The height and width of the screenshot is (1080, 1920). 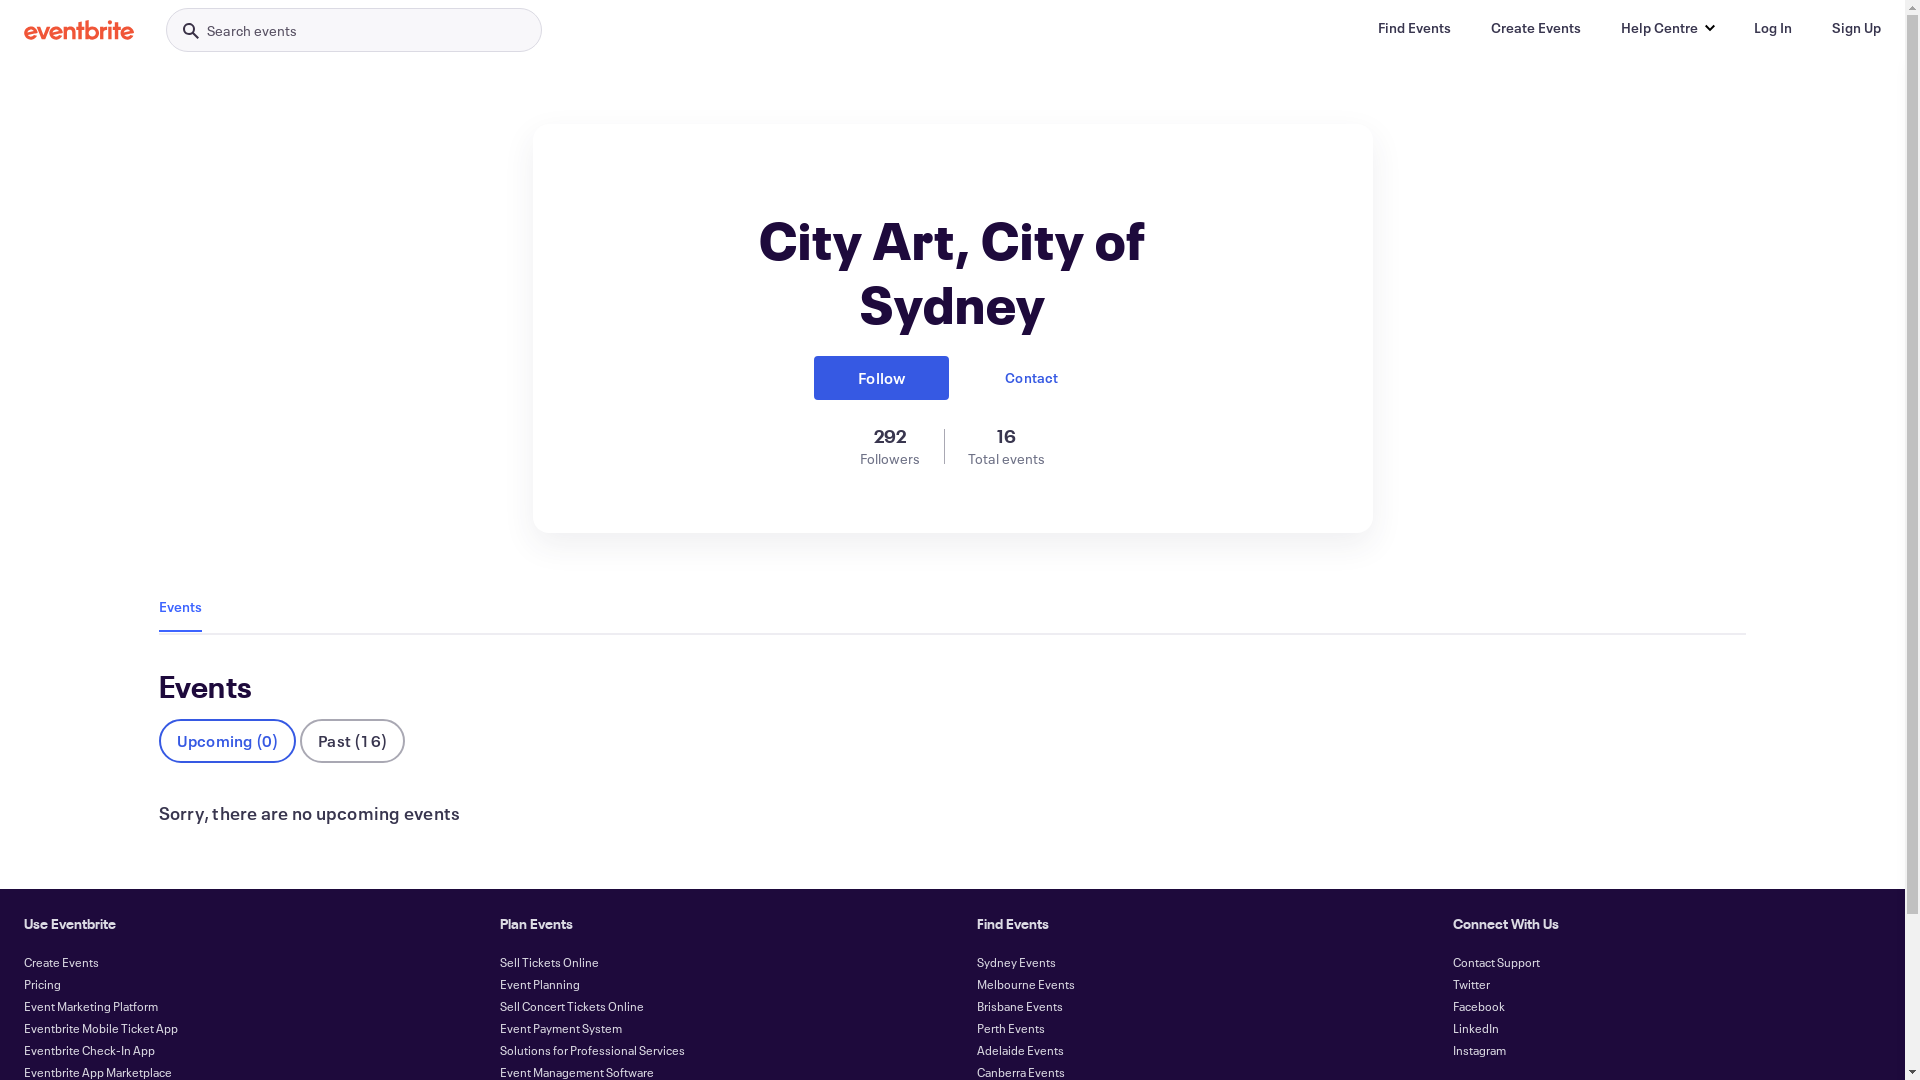 I want to click on Sign Up, so click(x=1856, y=28).